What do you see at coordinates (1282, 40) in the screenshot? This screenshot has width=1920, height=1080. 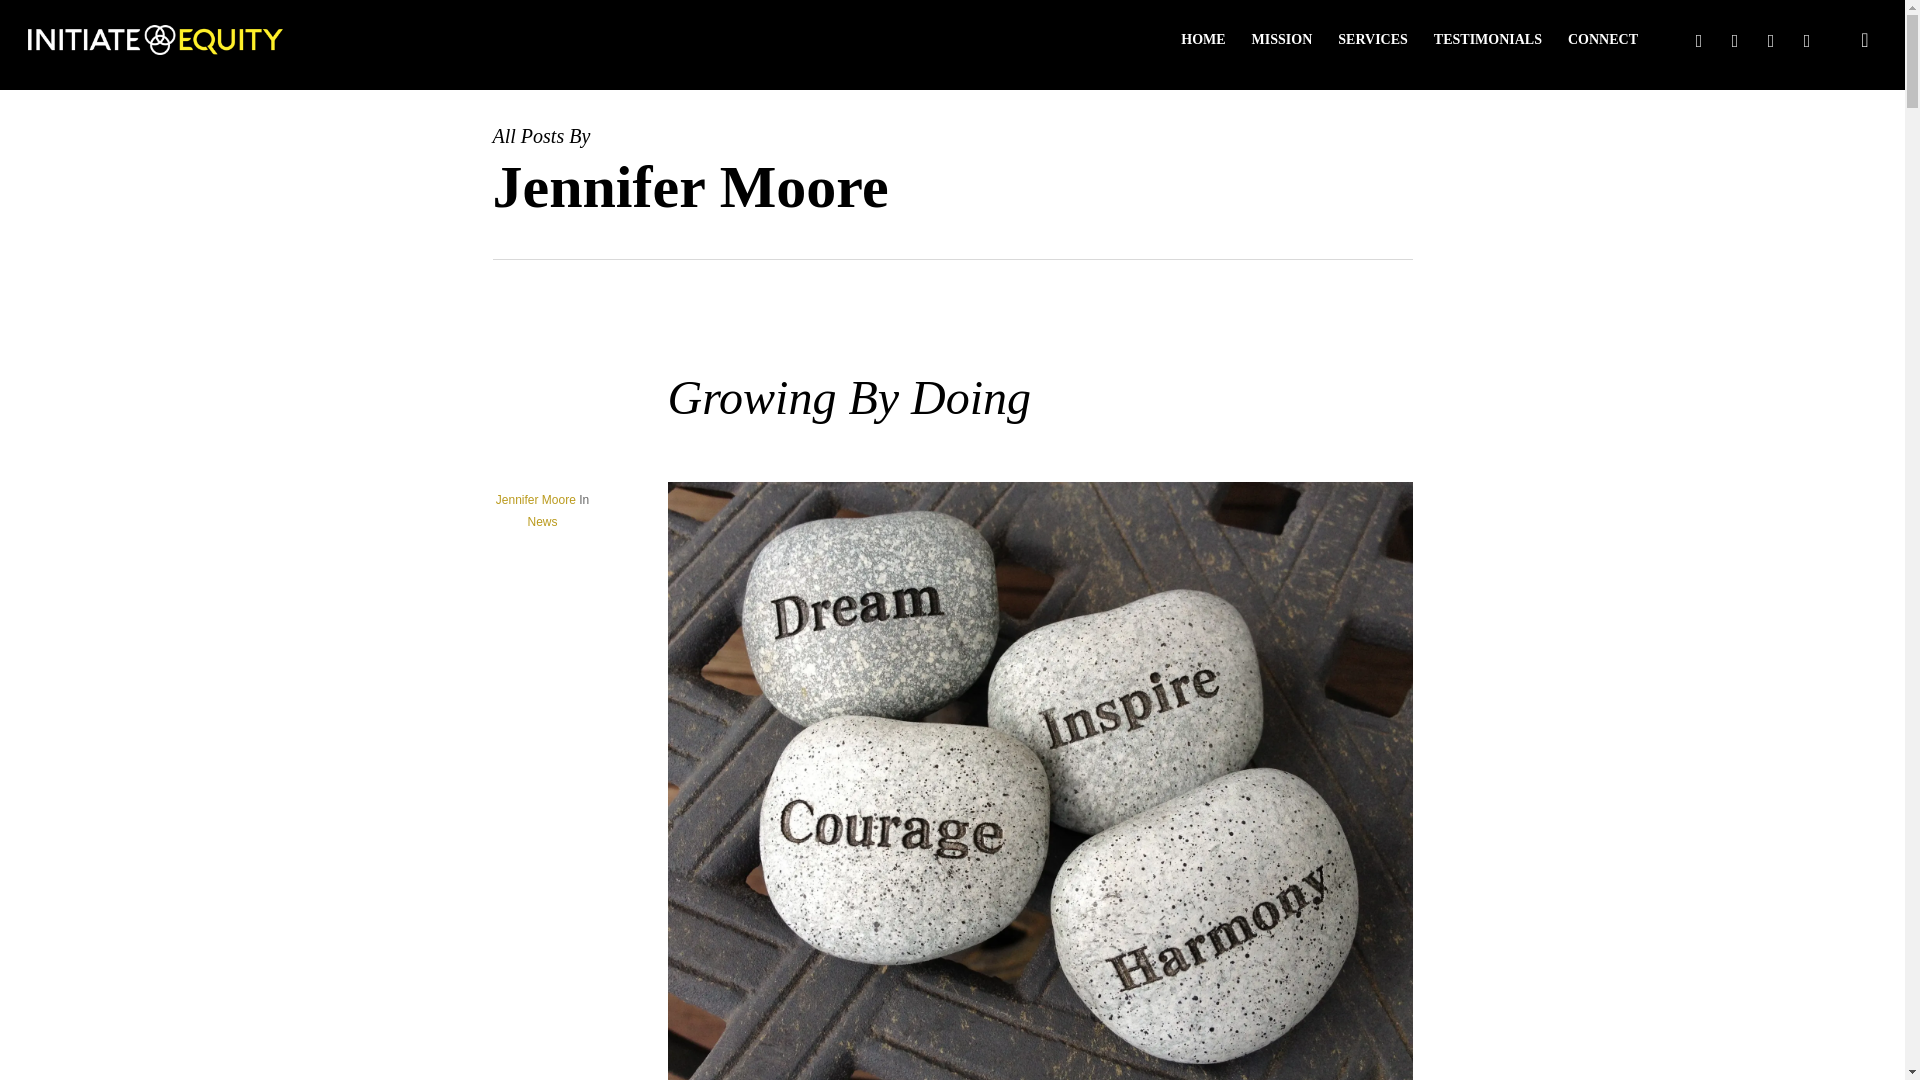 I see `MISSION` at bounding box center [1282, 40].